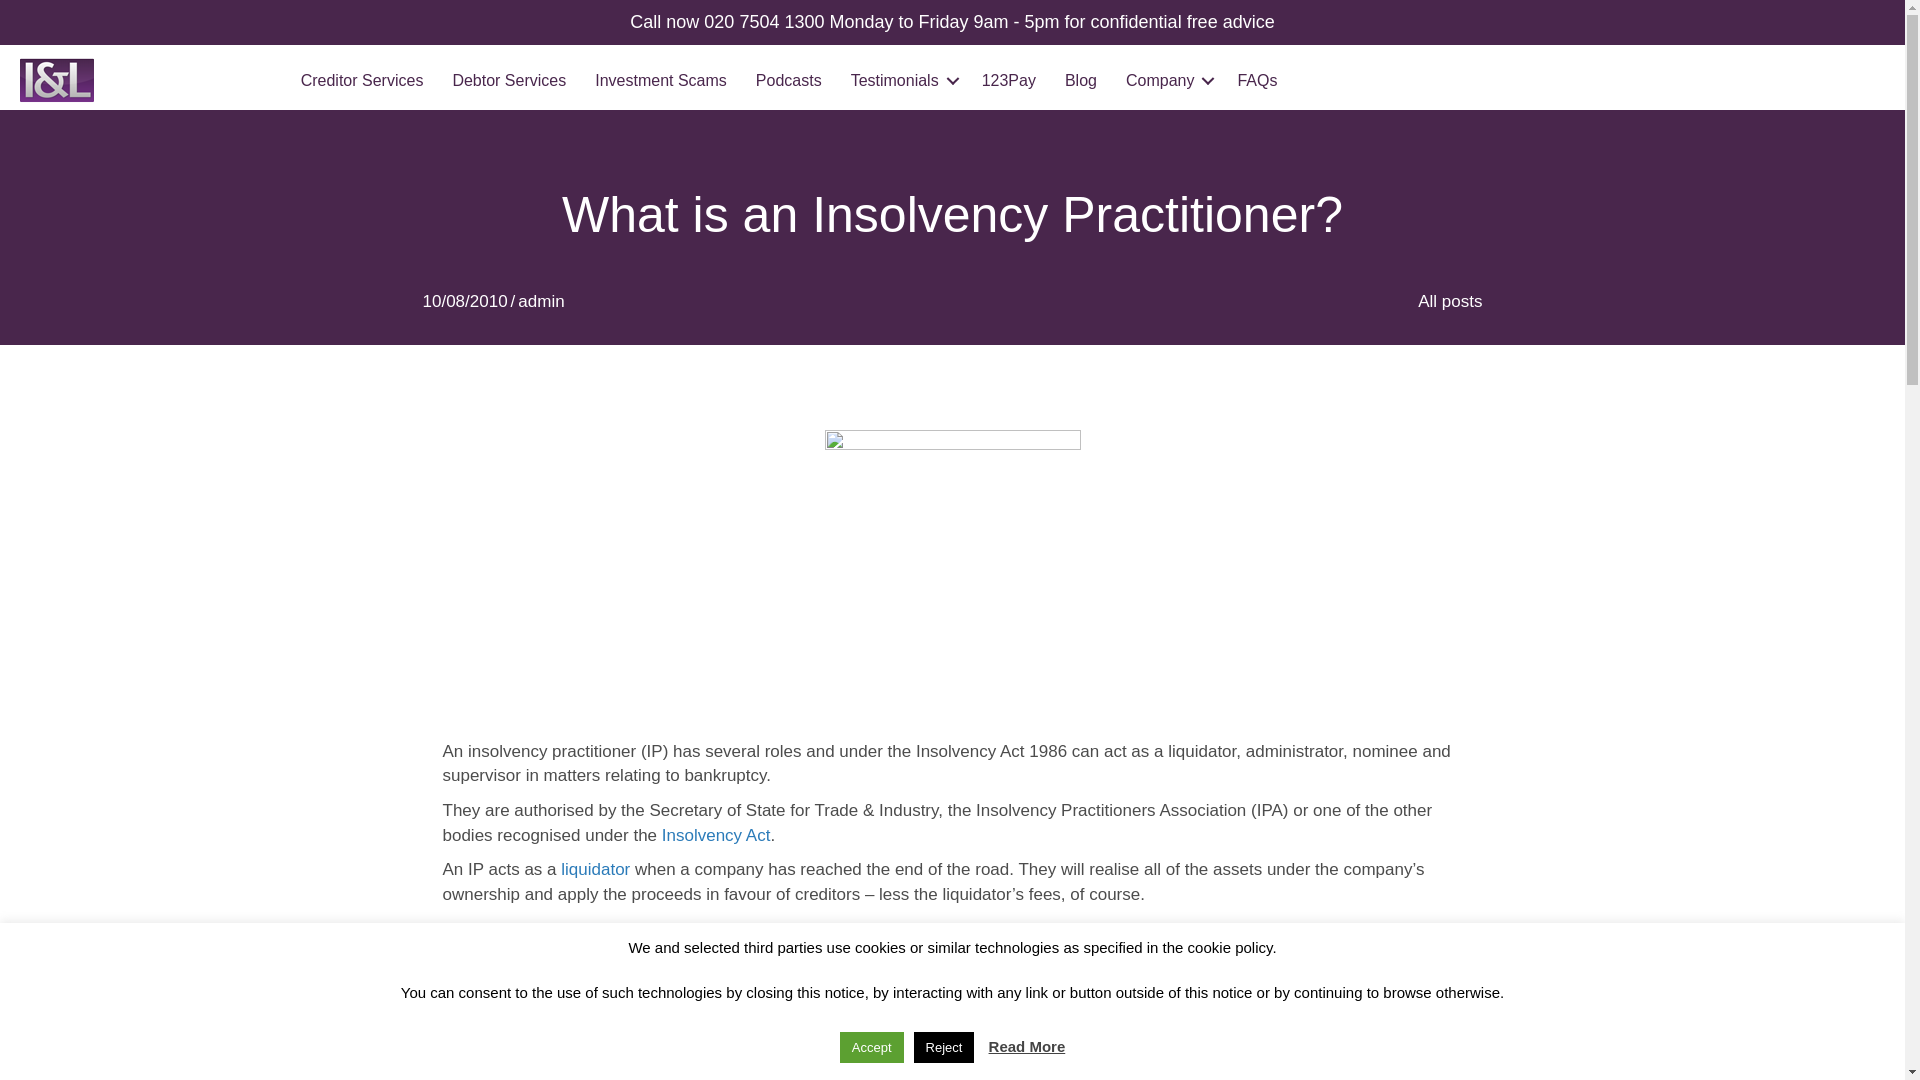 The width and height of the screenshot is (1920, 1080). What do you see at coordinates (590, 929) in the screenshot?
I see `administrator` at bounding box center [590, 929].